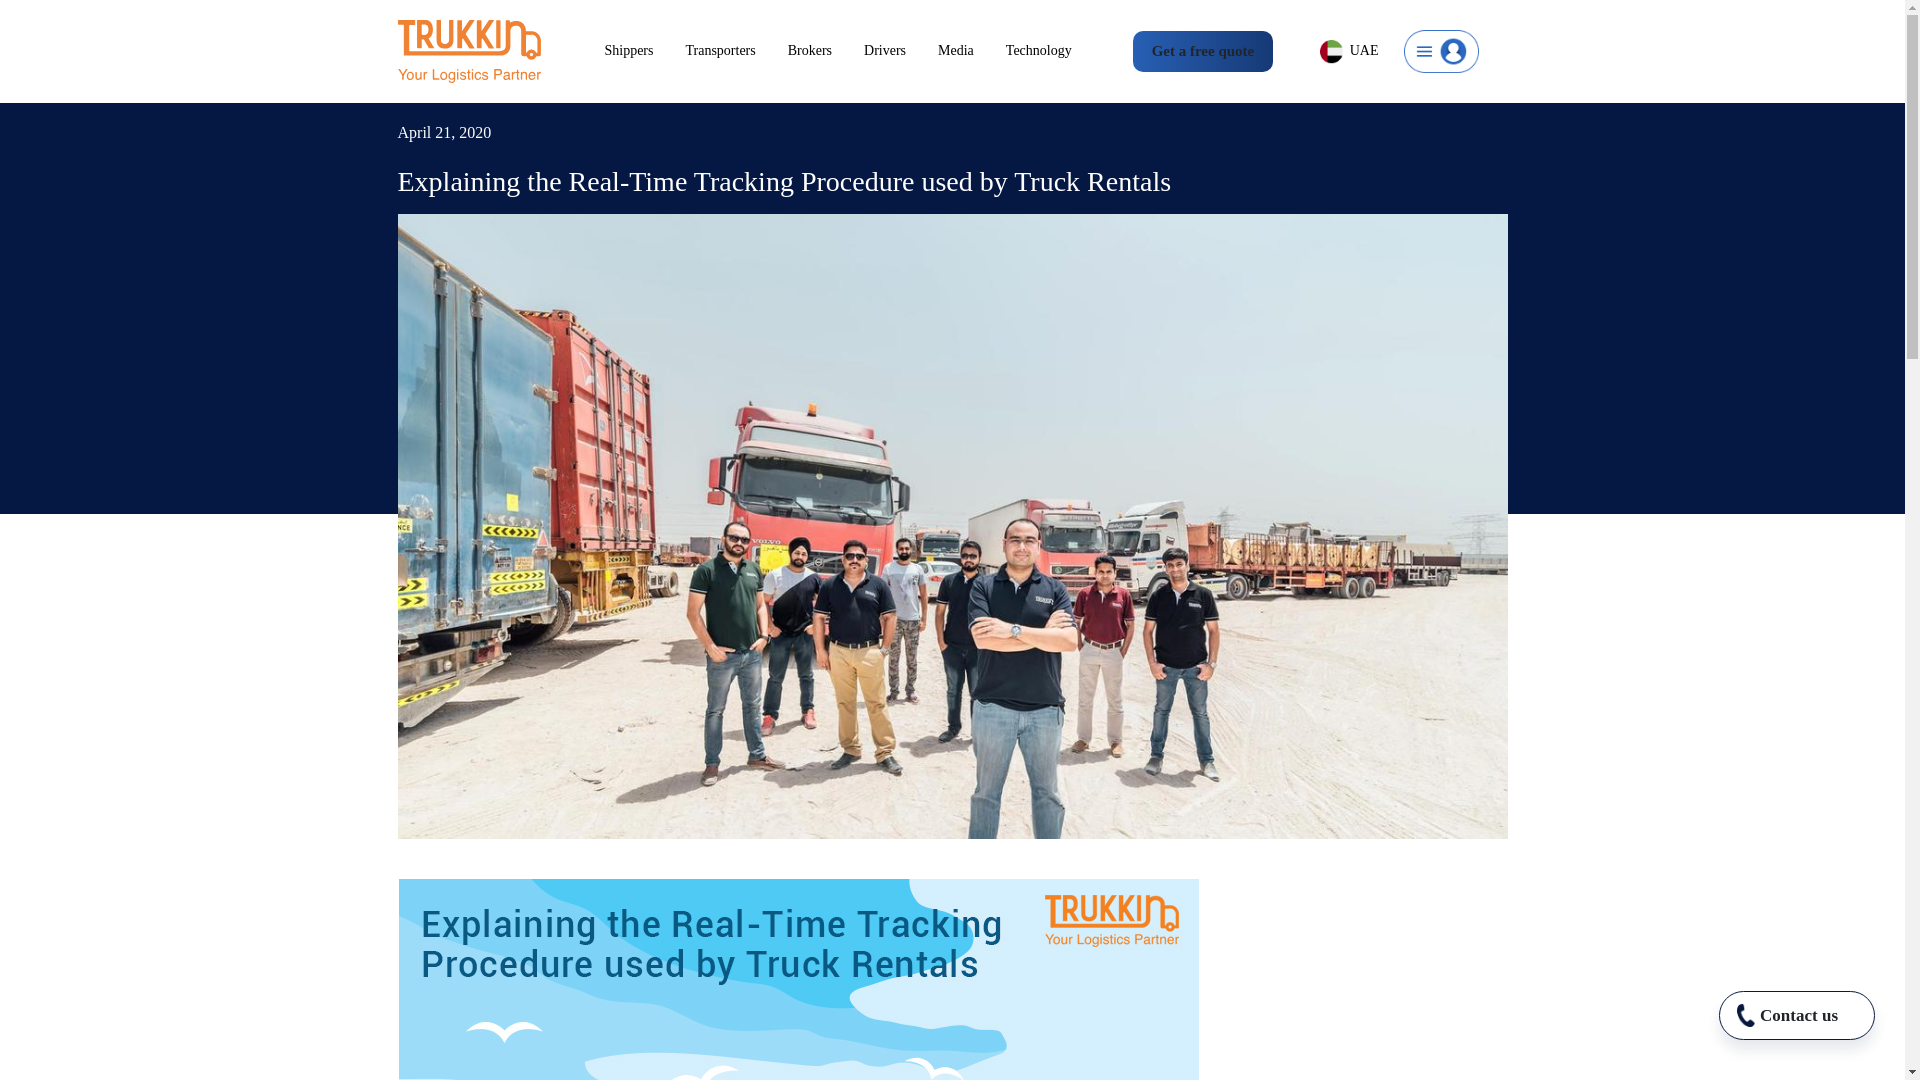 Image resolution: width=1920 pixels, height=1080 pixels. I want to click on Drivers, so click(901, 51).